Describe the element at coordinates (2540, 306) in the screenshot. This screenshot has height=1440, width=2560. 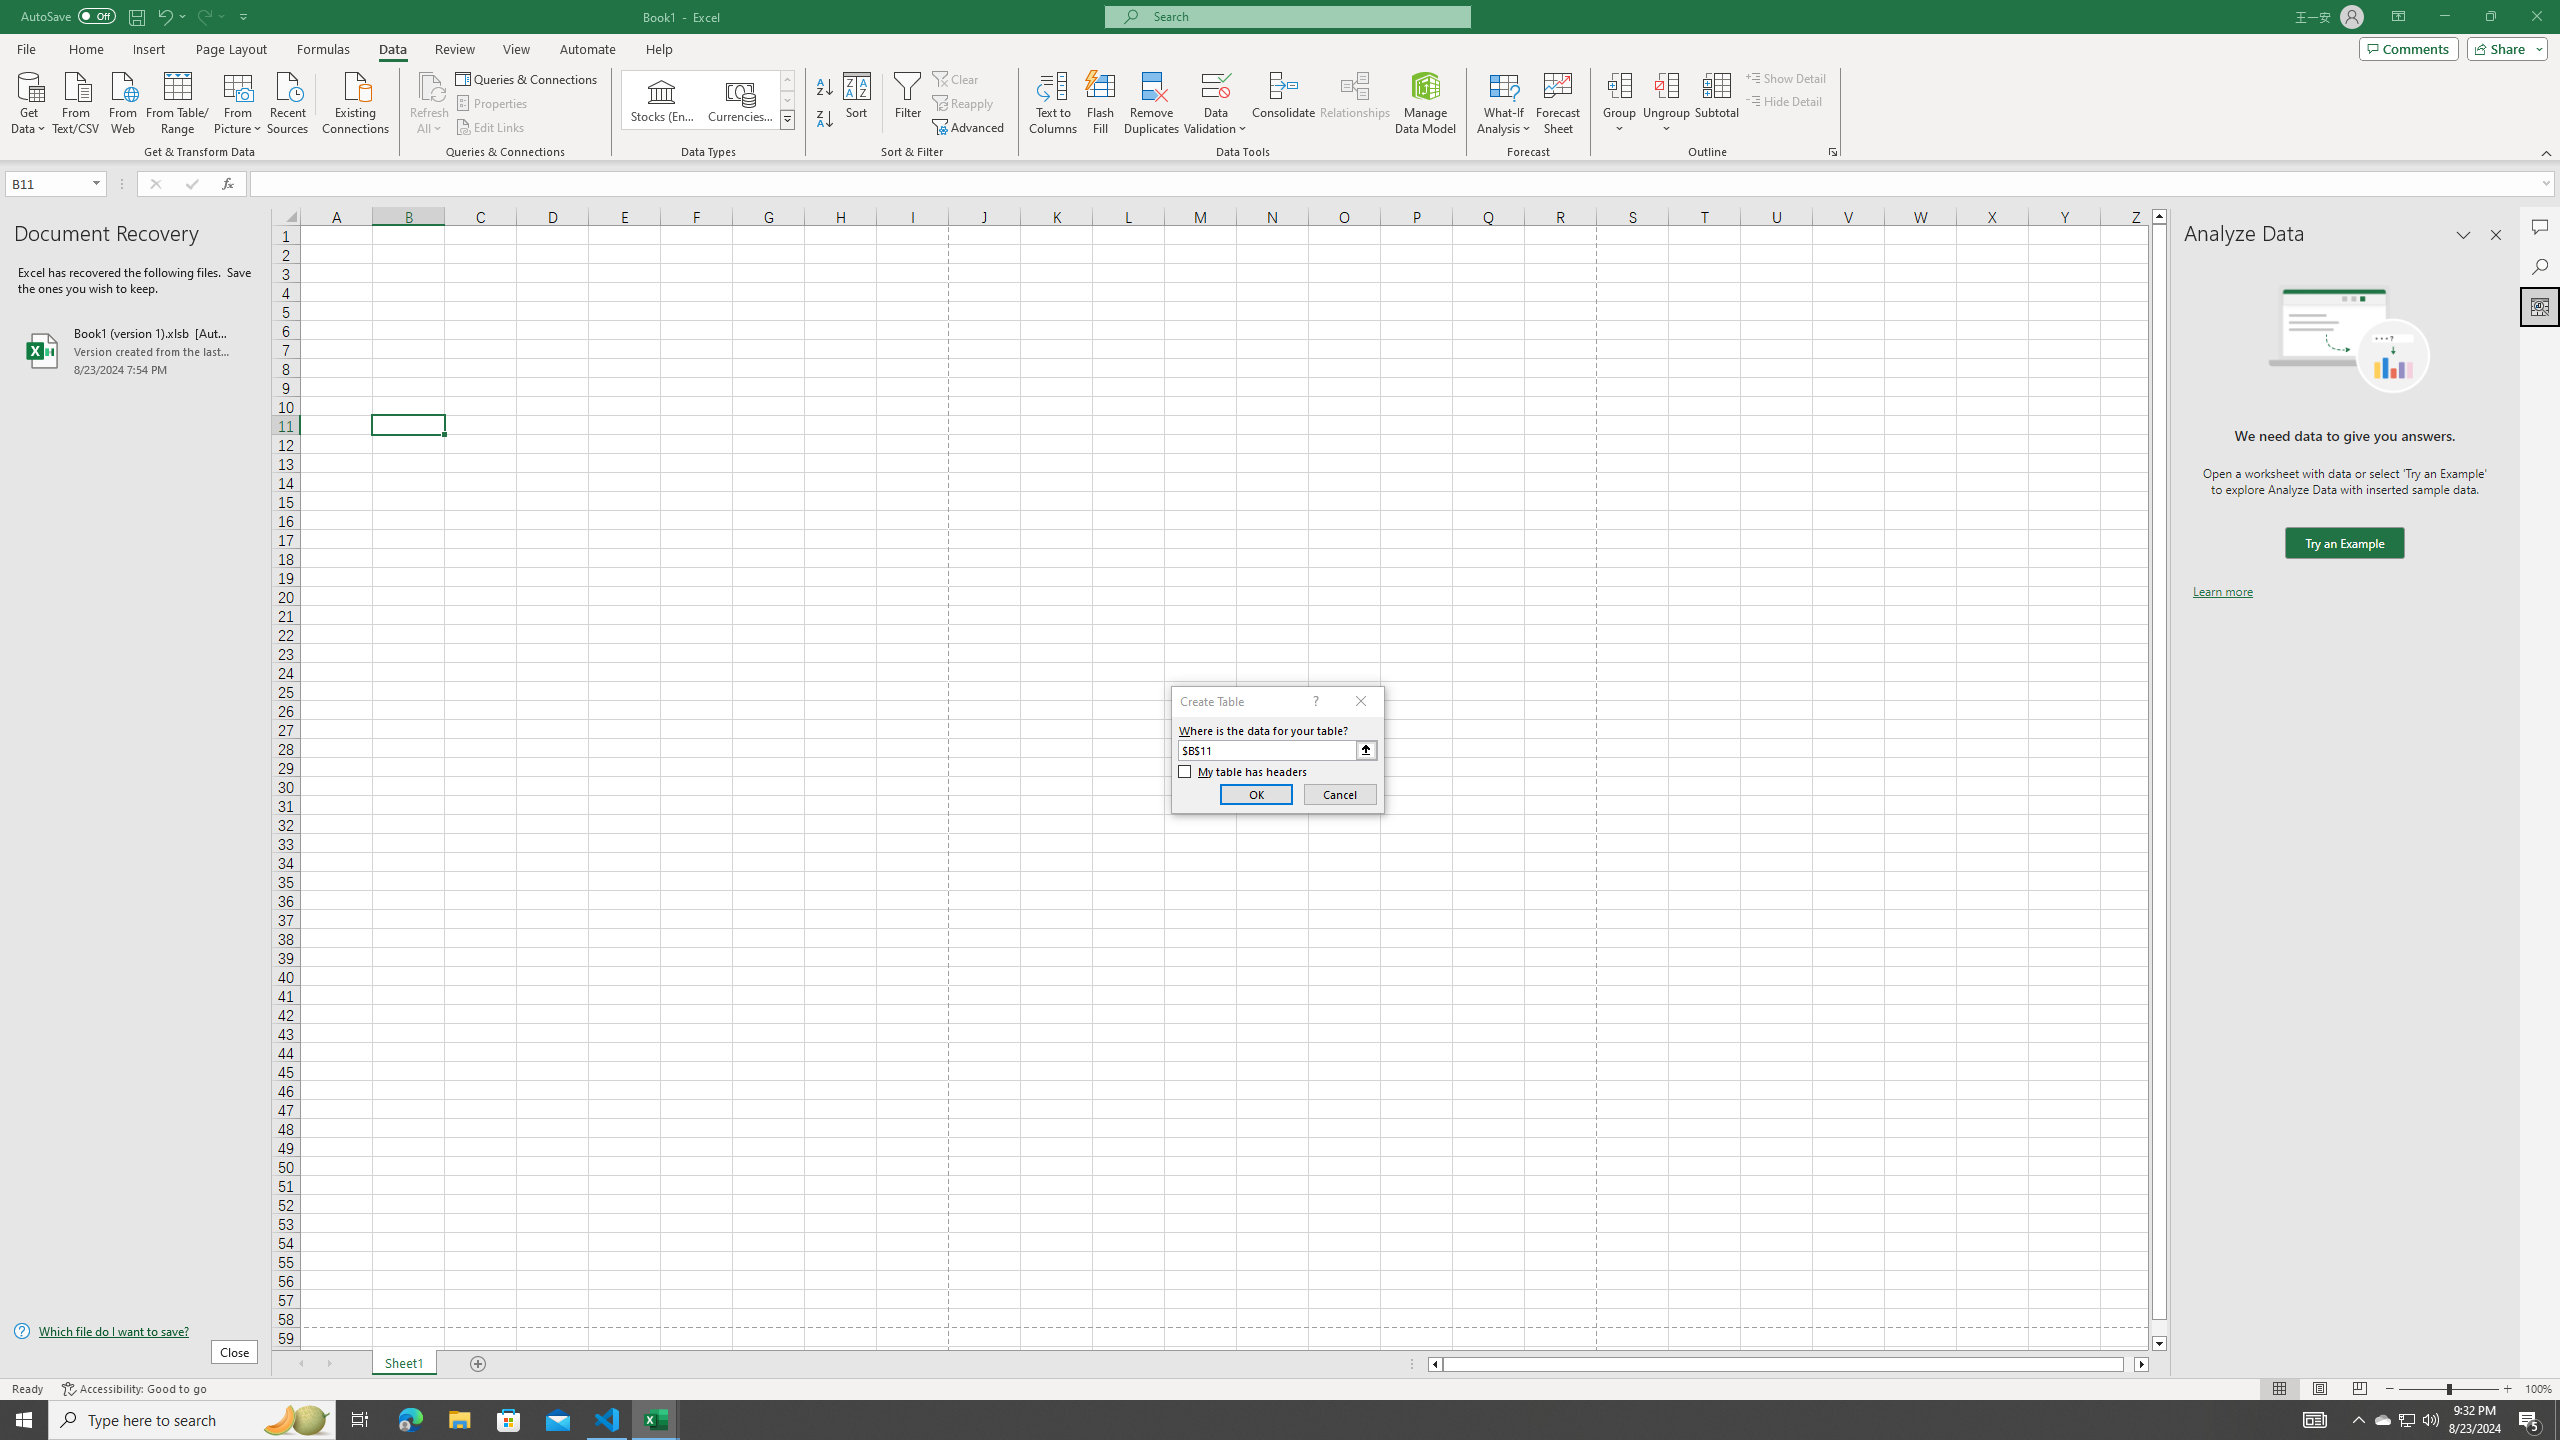
I see `Analyze Data` at that location.